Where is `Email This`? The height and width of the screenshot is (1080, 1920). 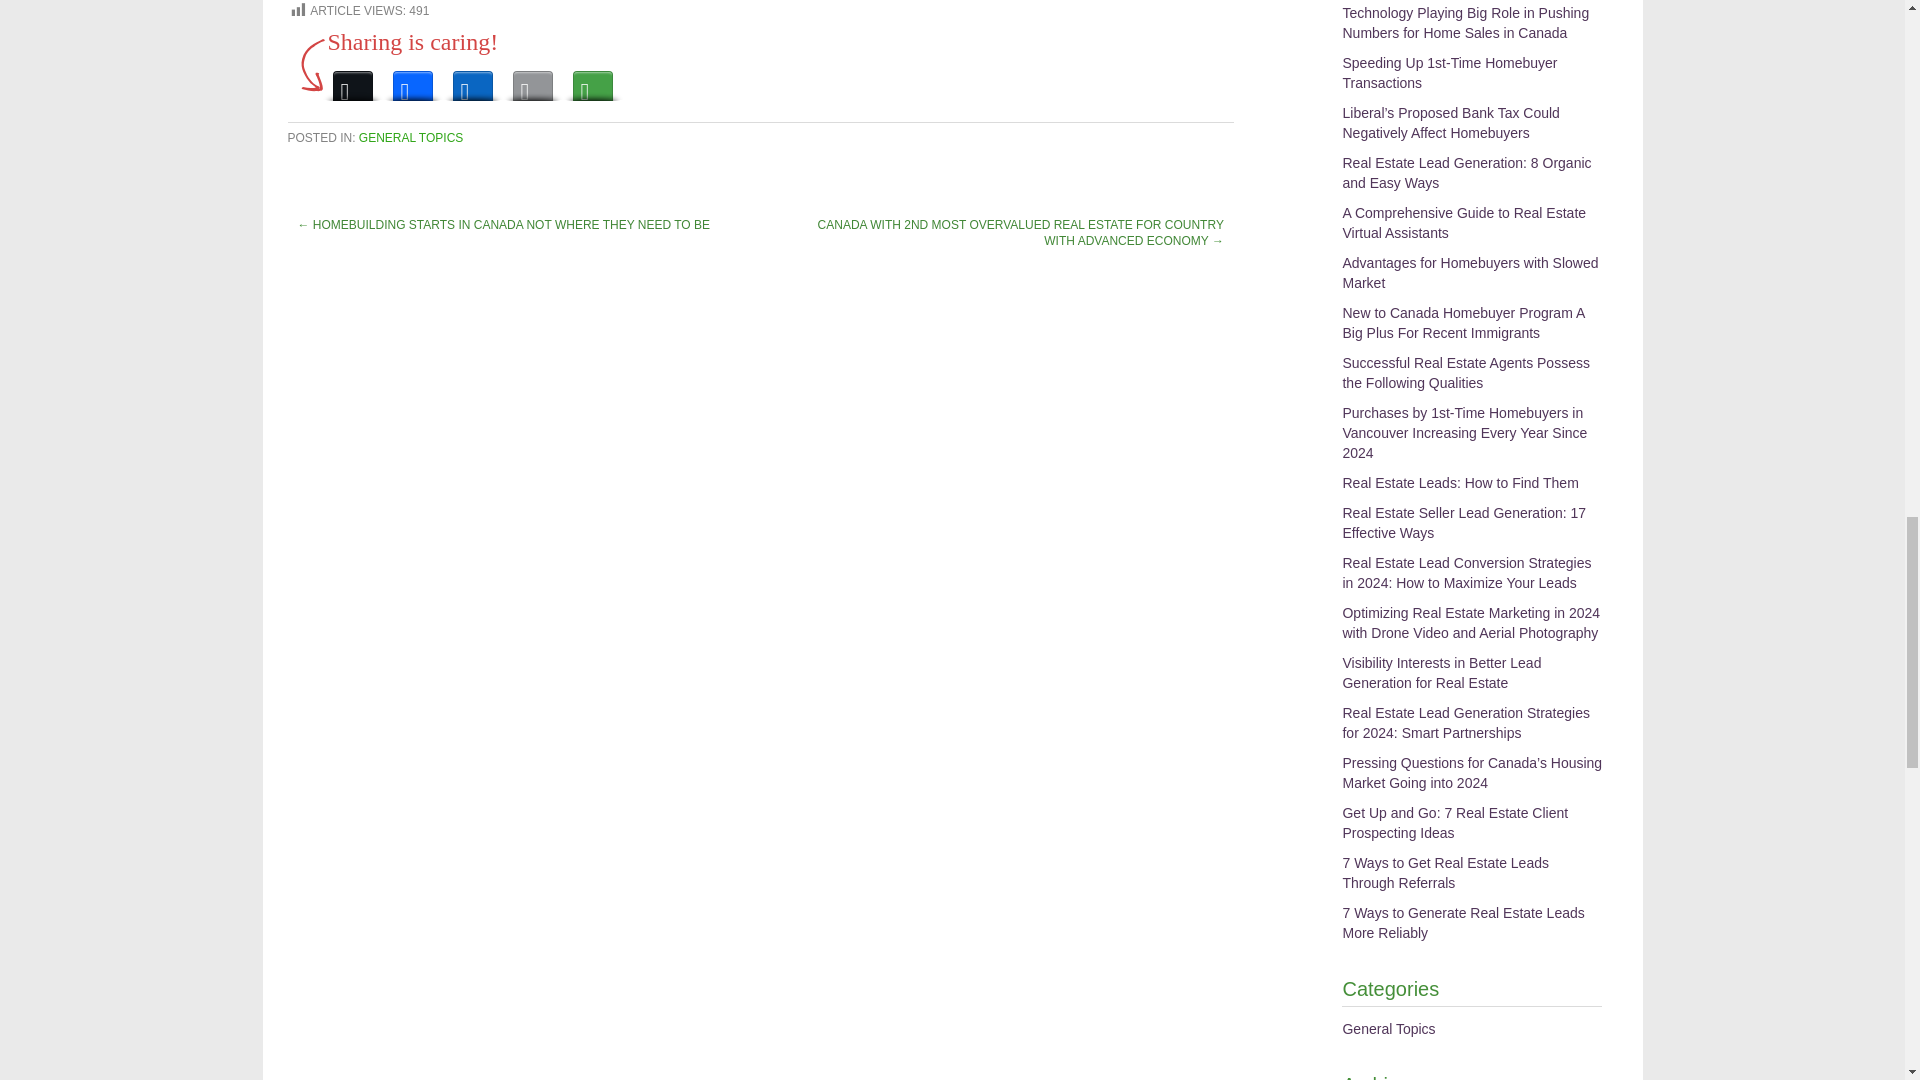
Email This is located at coordinates (532, 80).